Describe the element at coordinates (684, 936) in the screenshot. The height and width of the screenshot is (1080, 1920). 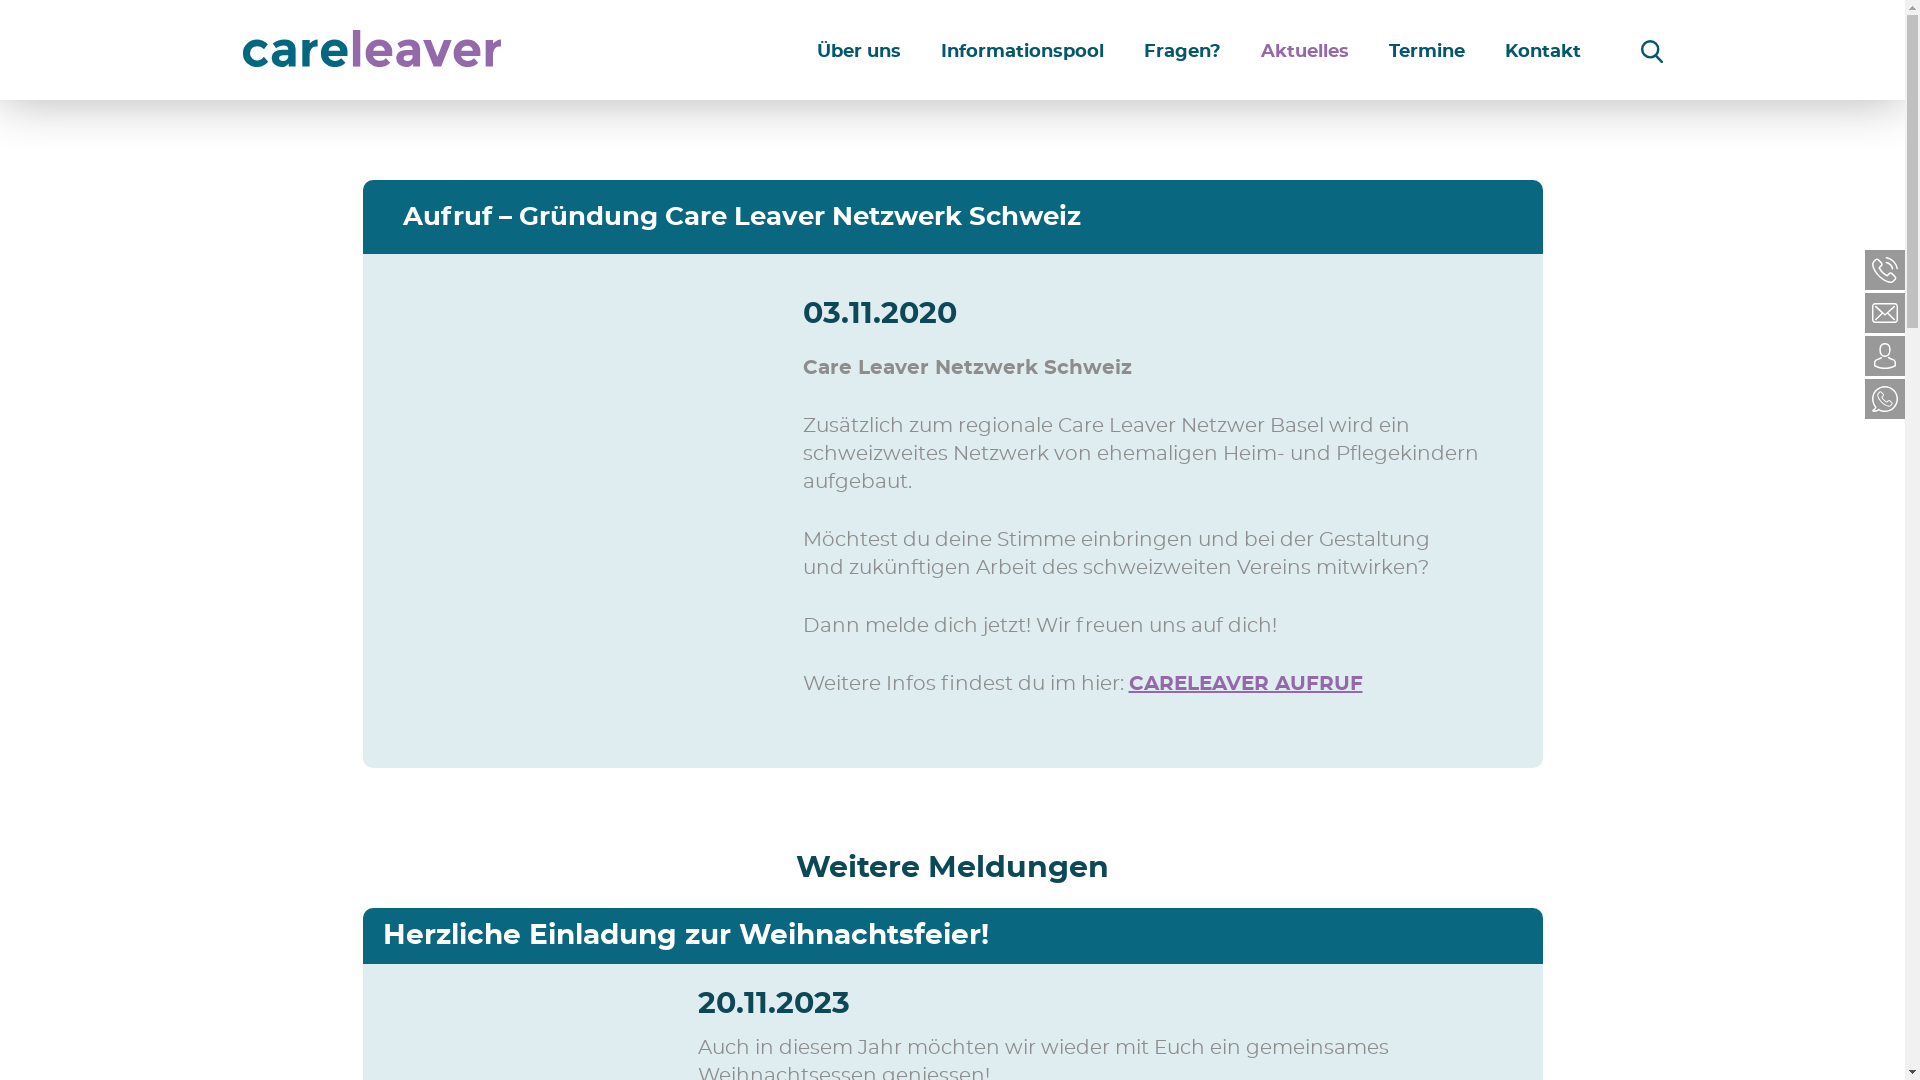
I see `Herzliche Einladung zur Weihnachtsfeier!` at that location.